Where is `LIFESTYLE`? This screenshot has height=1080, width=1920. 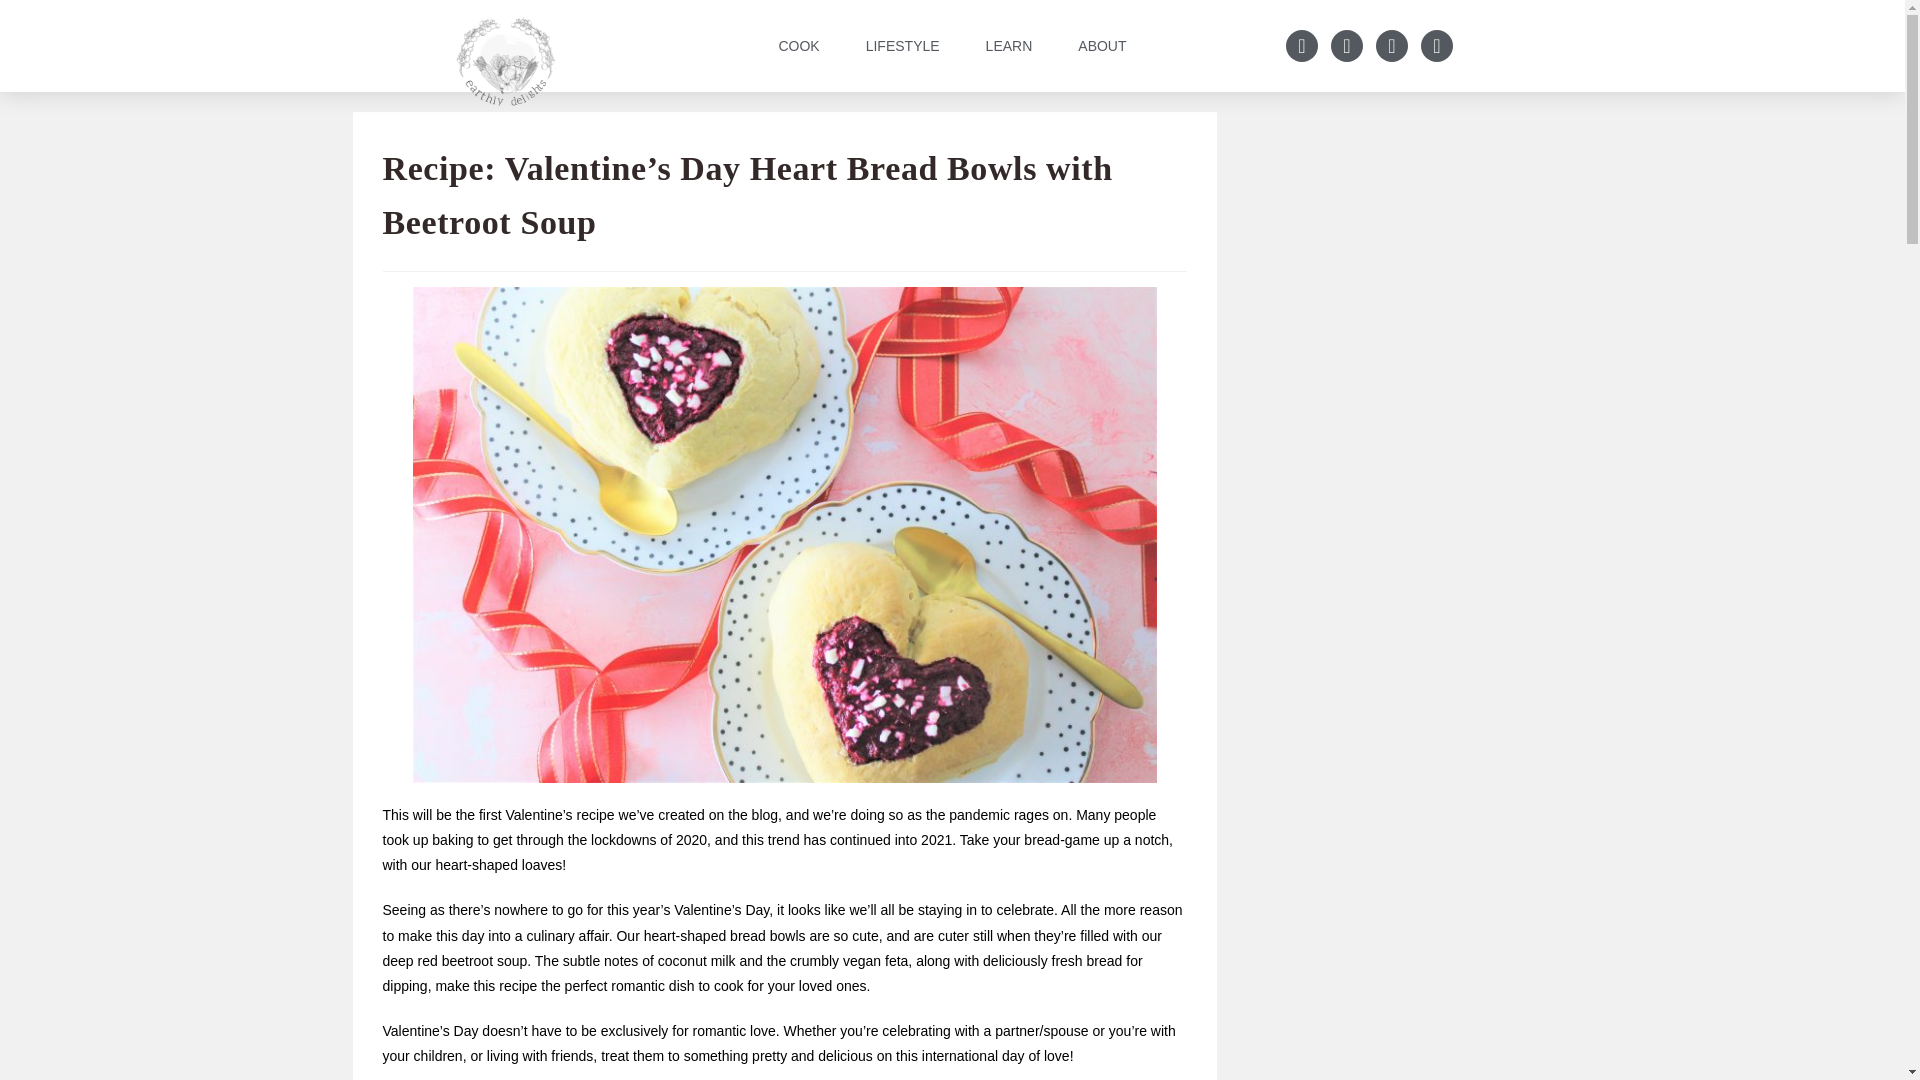
LIFESTYLE is located at coordinates (903, 46).